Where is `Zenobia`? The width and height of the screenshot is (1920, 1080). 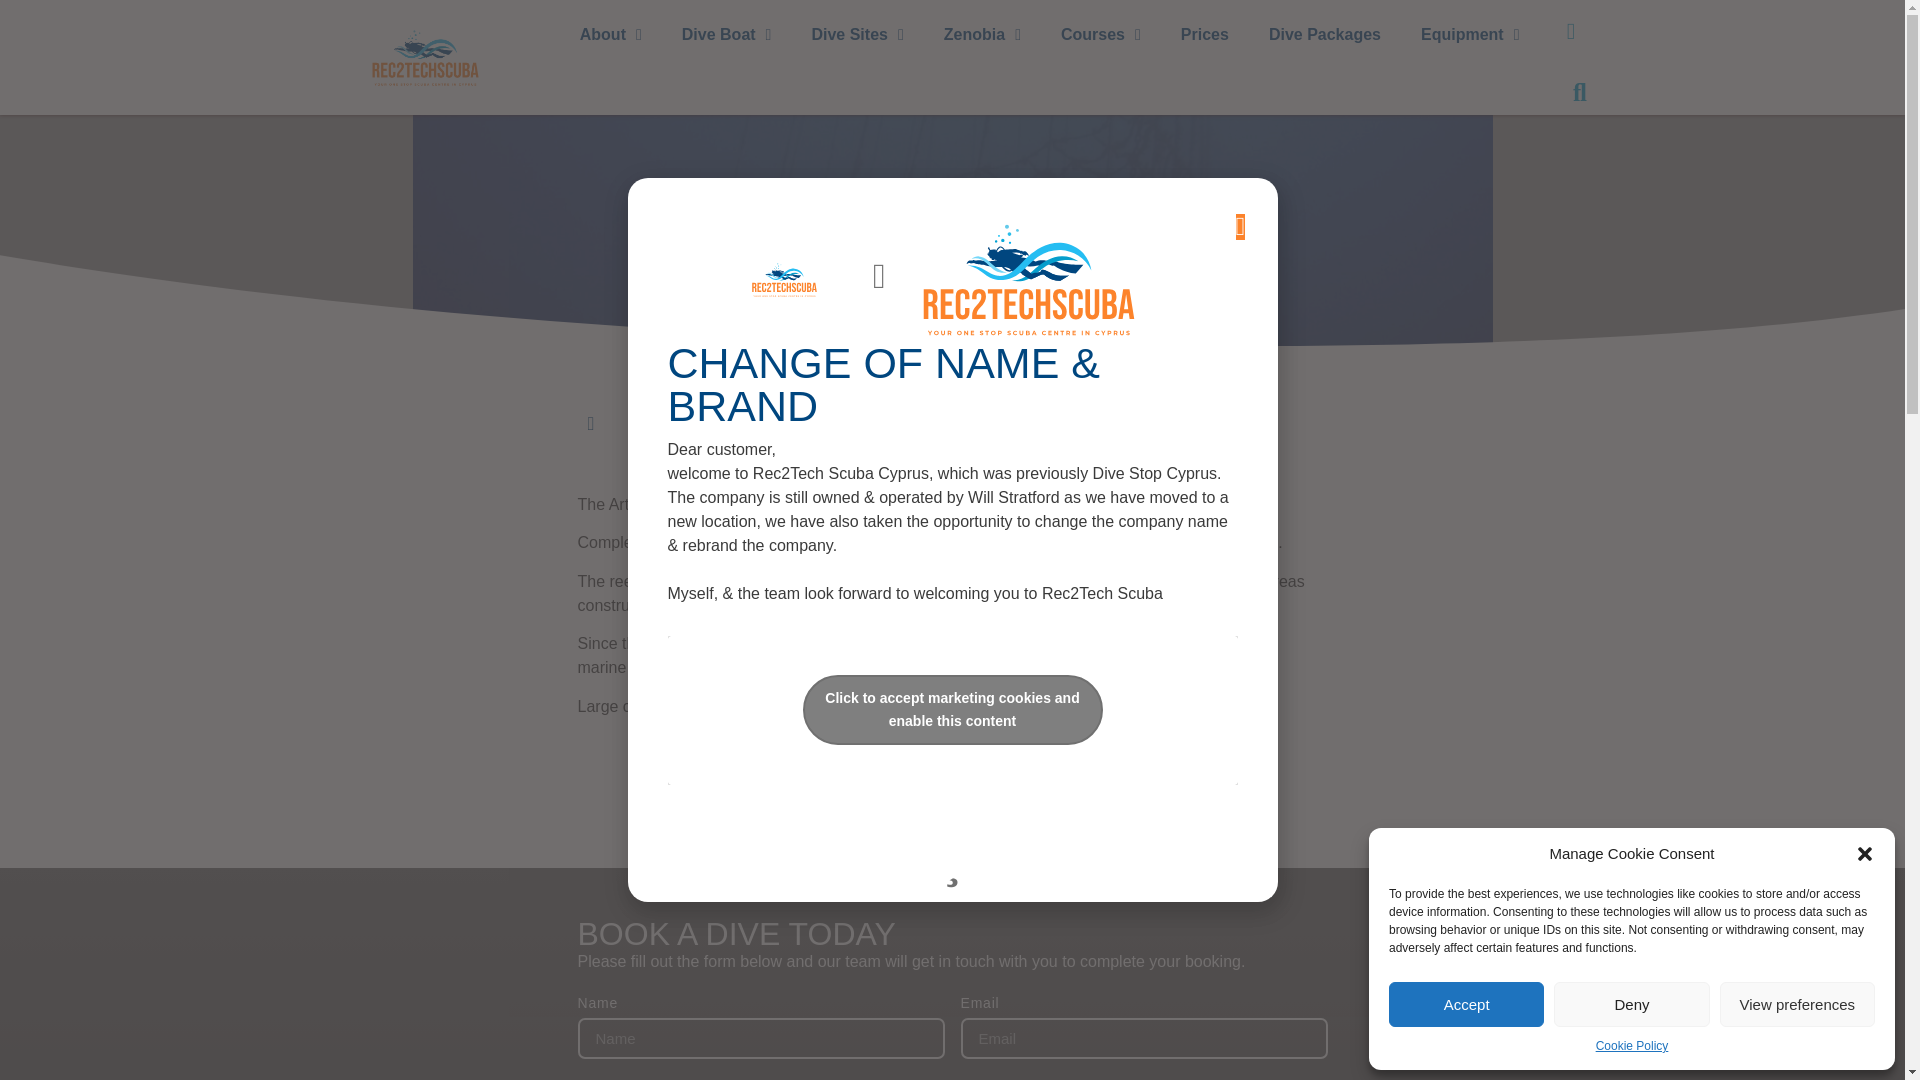 Zenobia is located at coordinates (982, 35).